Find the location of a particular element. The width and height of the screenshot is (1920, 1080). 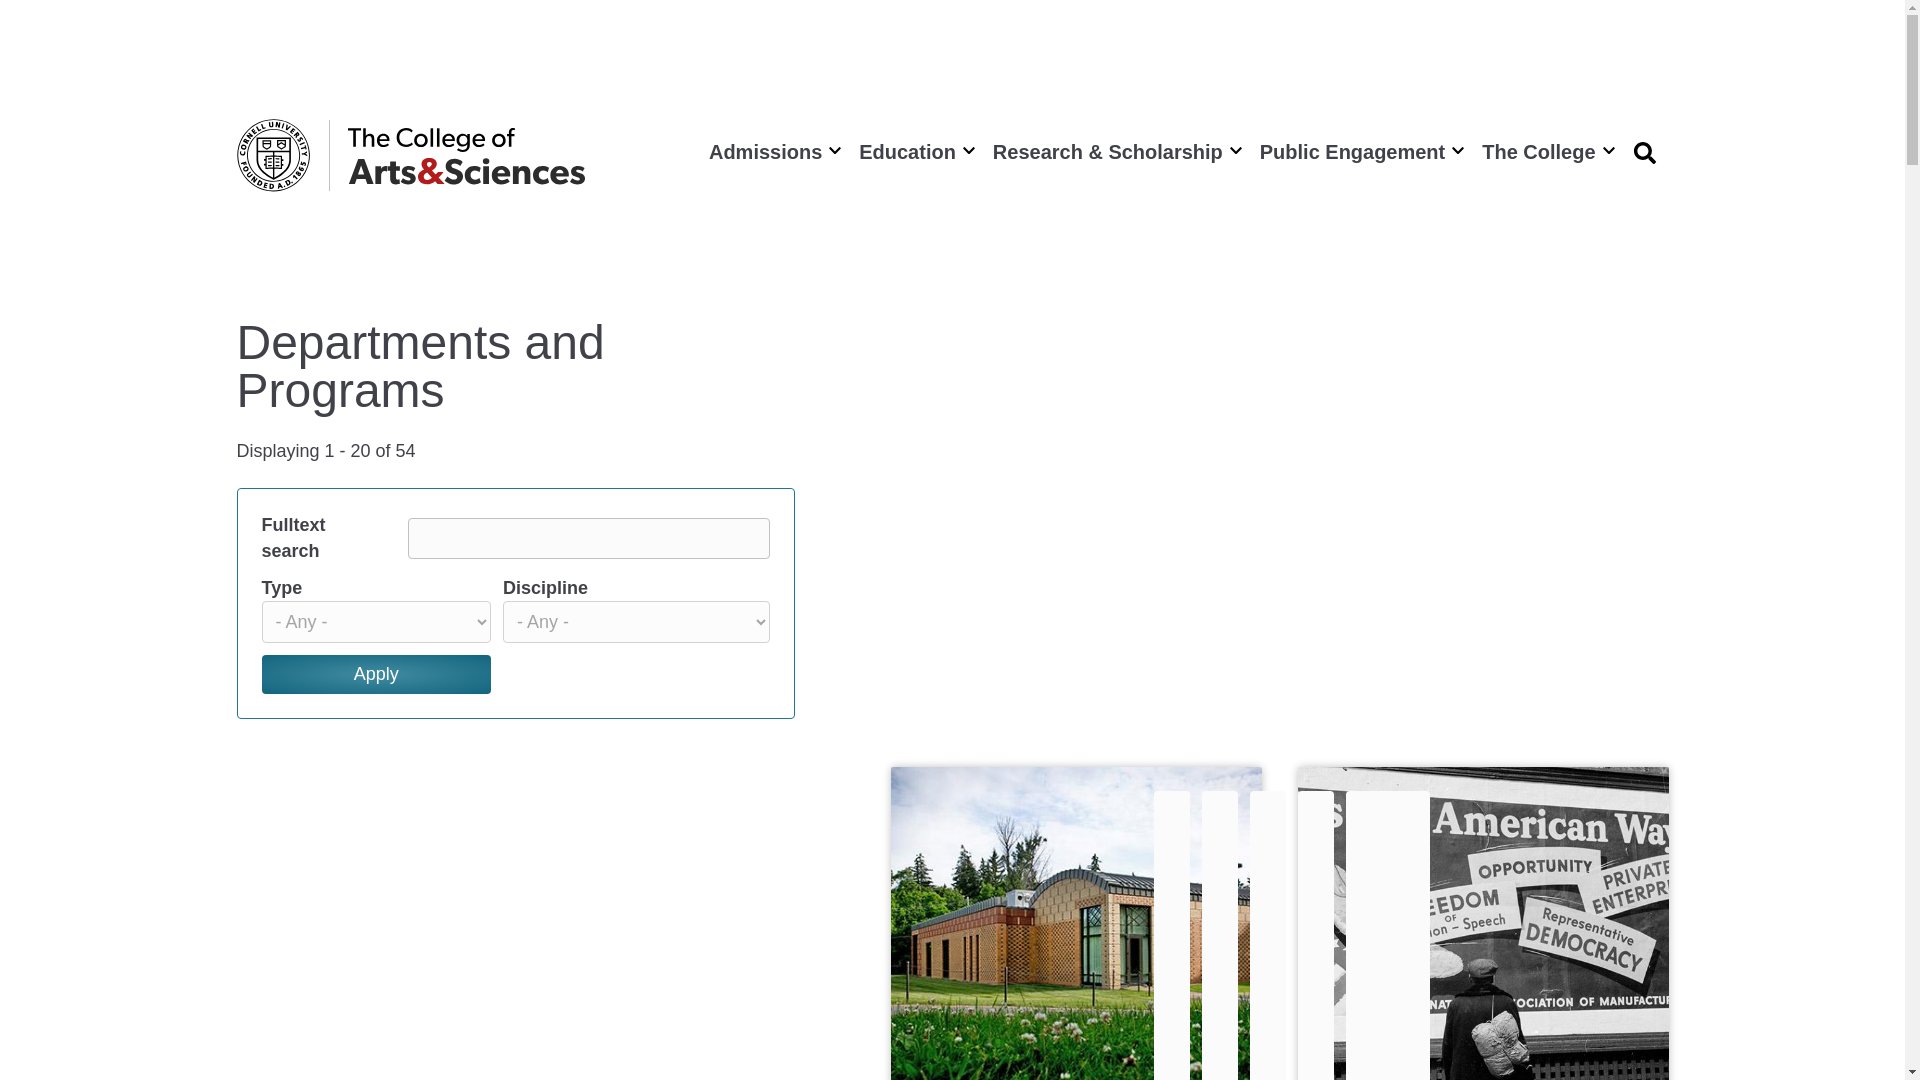

Education is located at coordinates (914, 152).